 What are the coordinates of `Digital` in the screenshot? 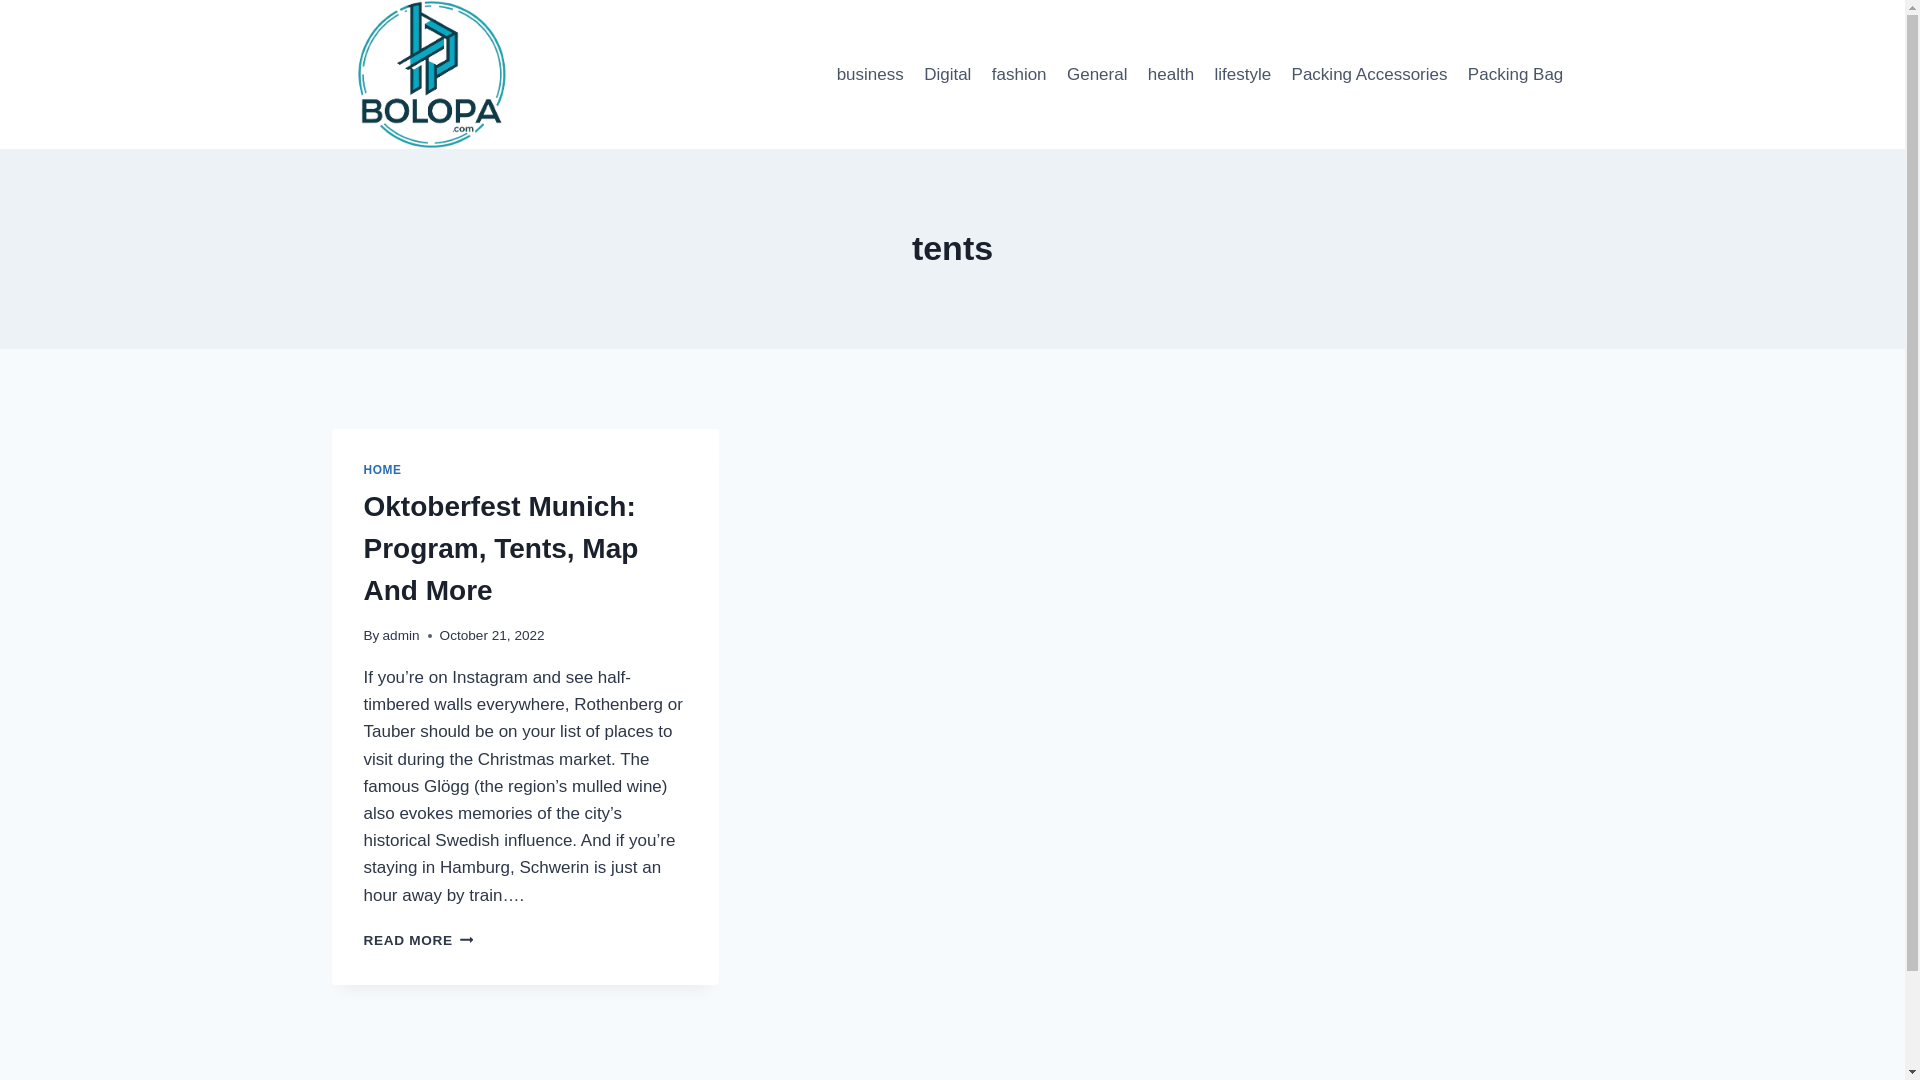 It's located at (947, 74).